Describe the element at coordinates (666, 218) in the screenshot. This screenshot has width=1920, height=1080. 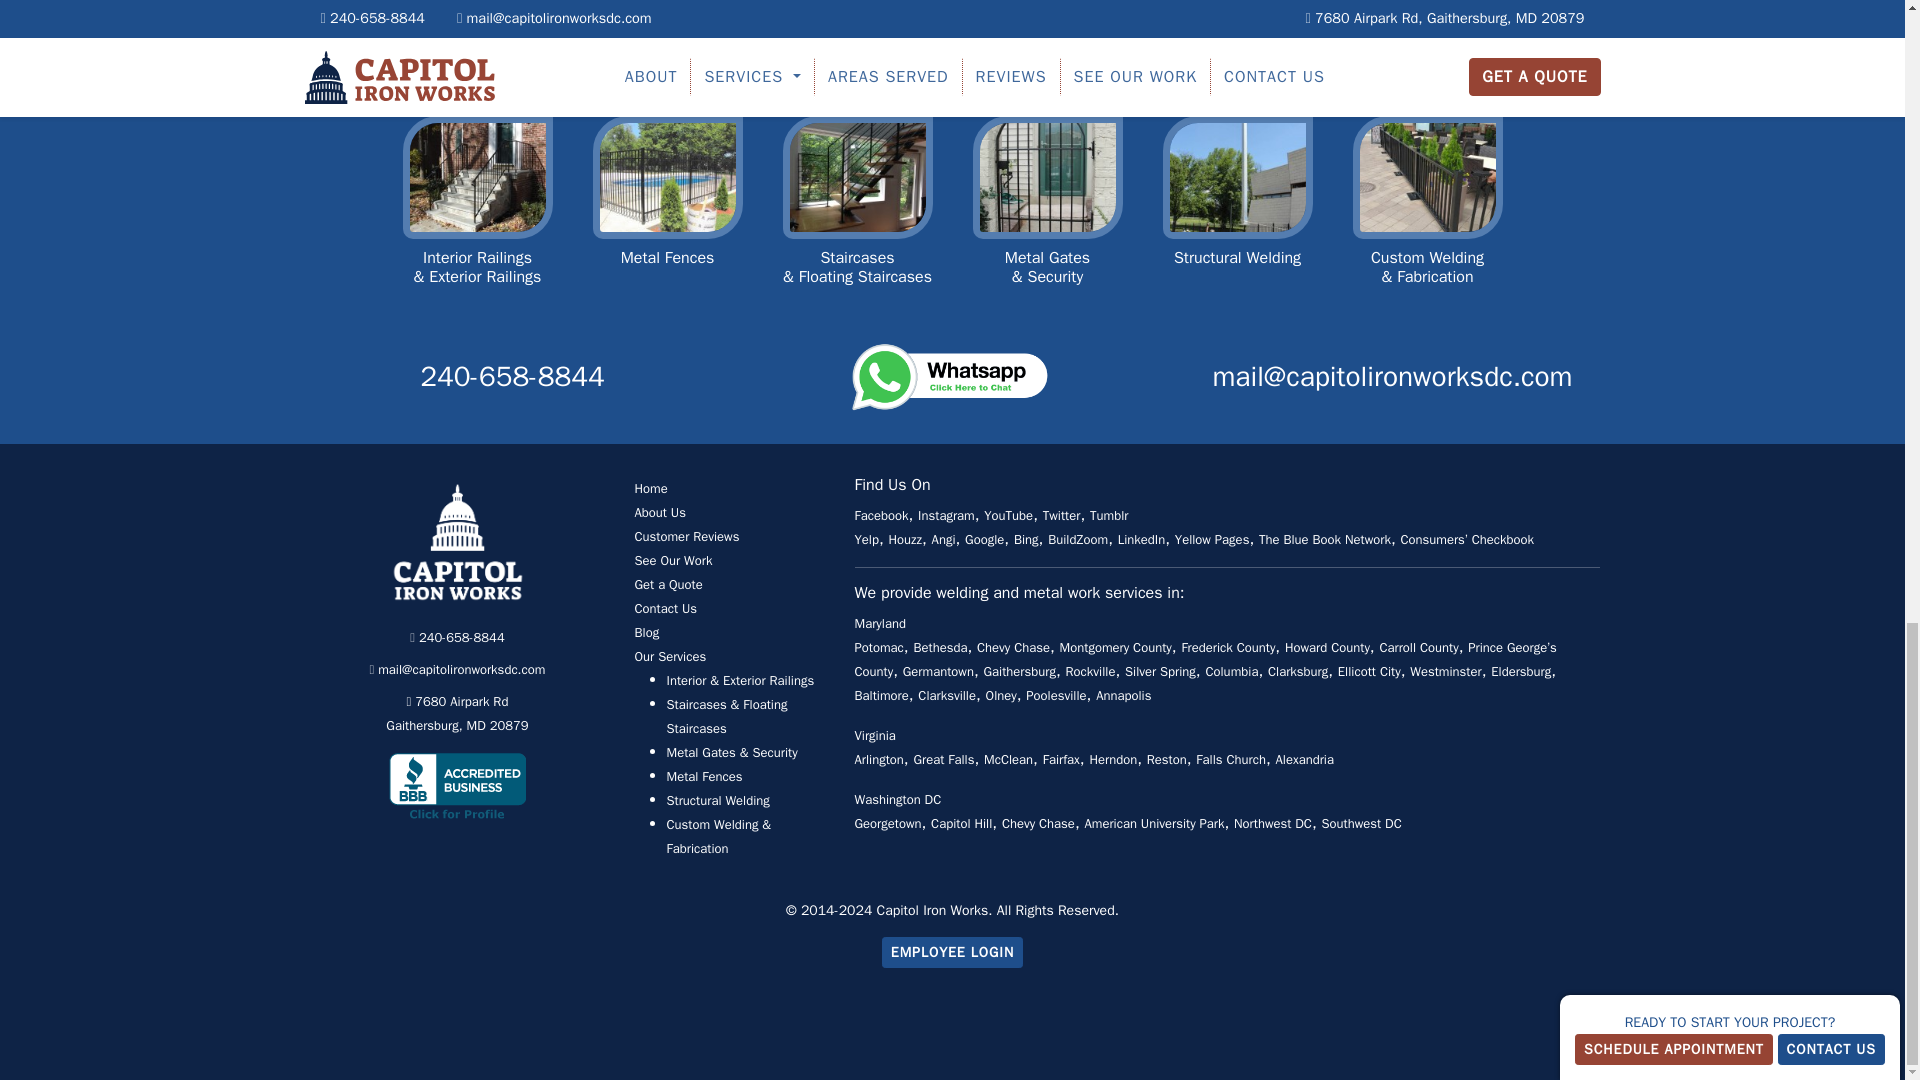
I see `Metal Fences` at that location.